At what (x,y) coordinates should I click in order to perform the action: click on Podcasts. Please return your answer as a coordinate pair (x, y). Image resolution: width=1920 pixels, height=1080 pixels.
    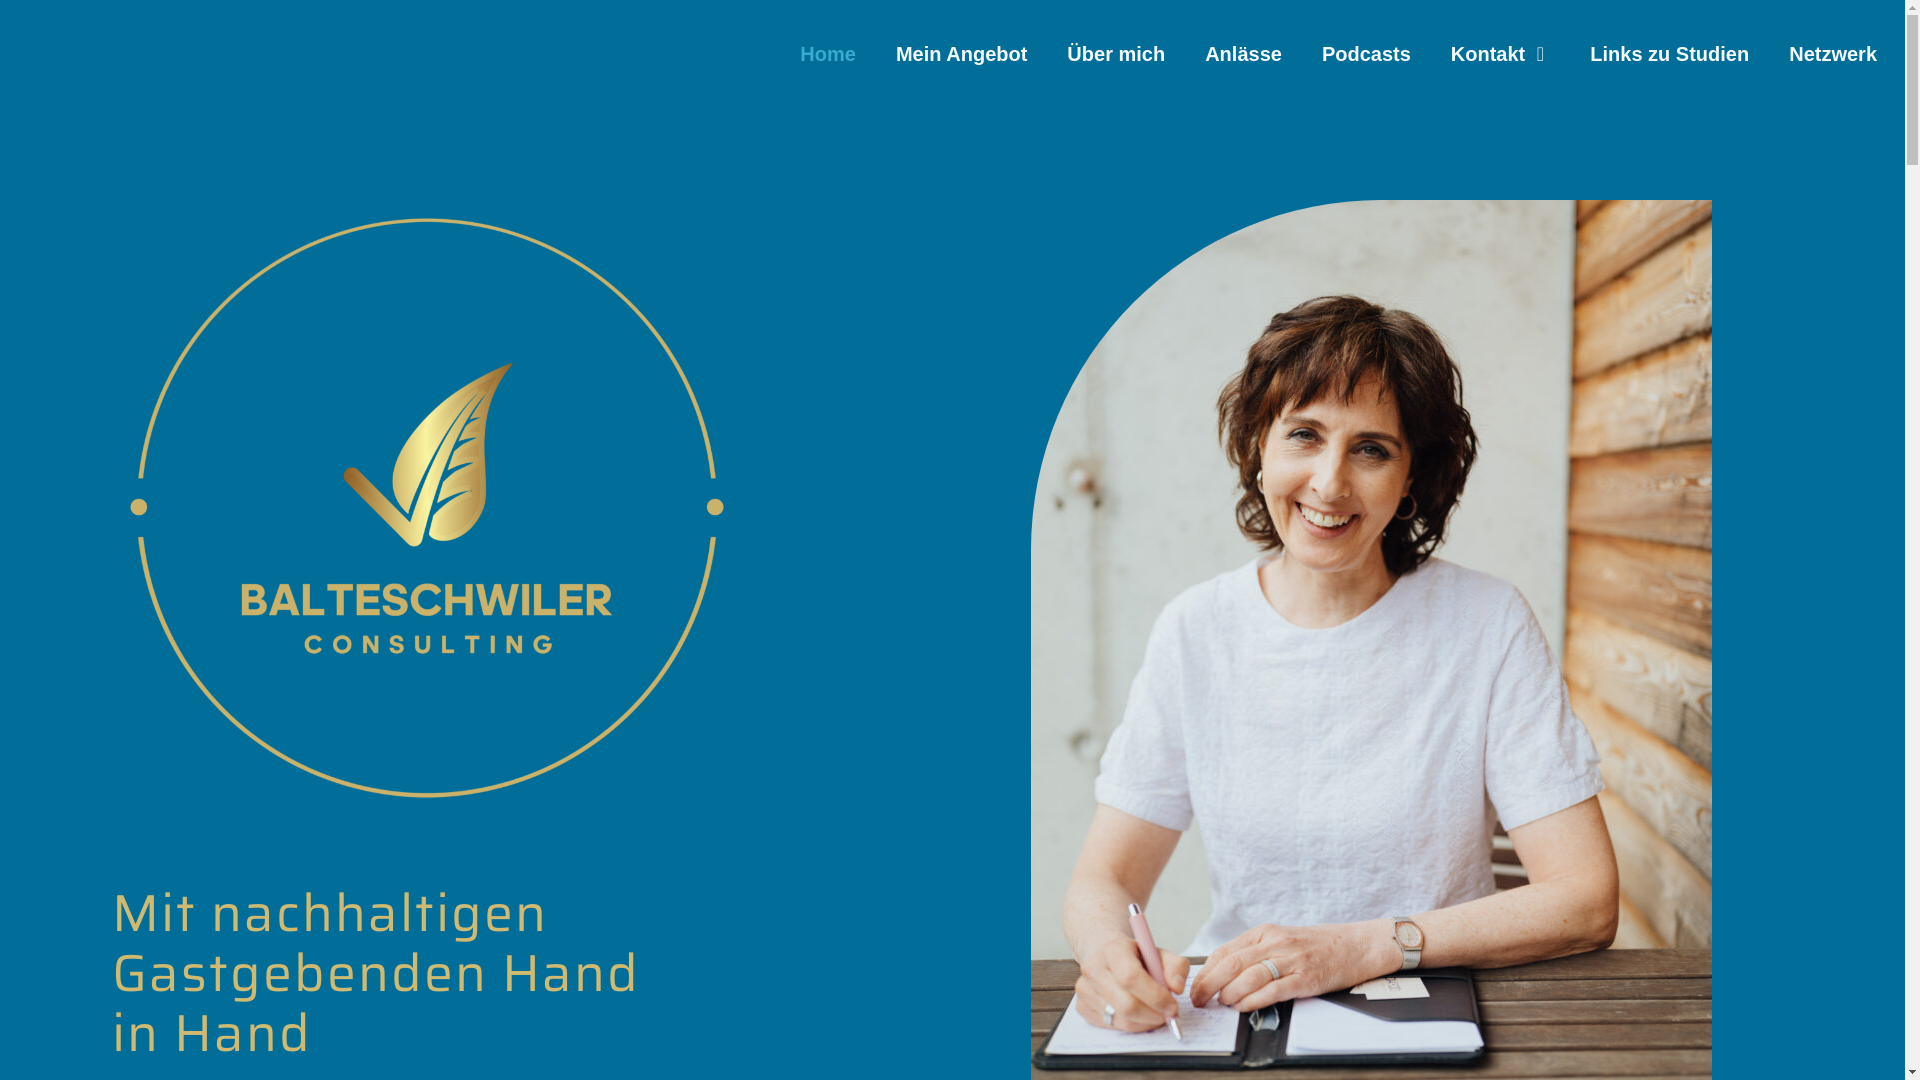
    Looking at the image, I should click on (1366, 54).